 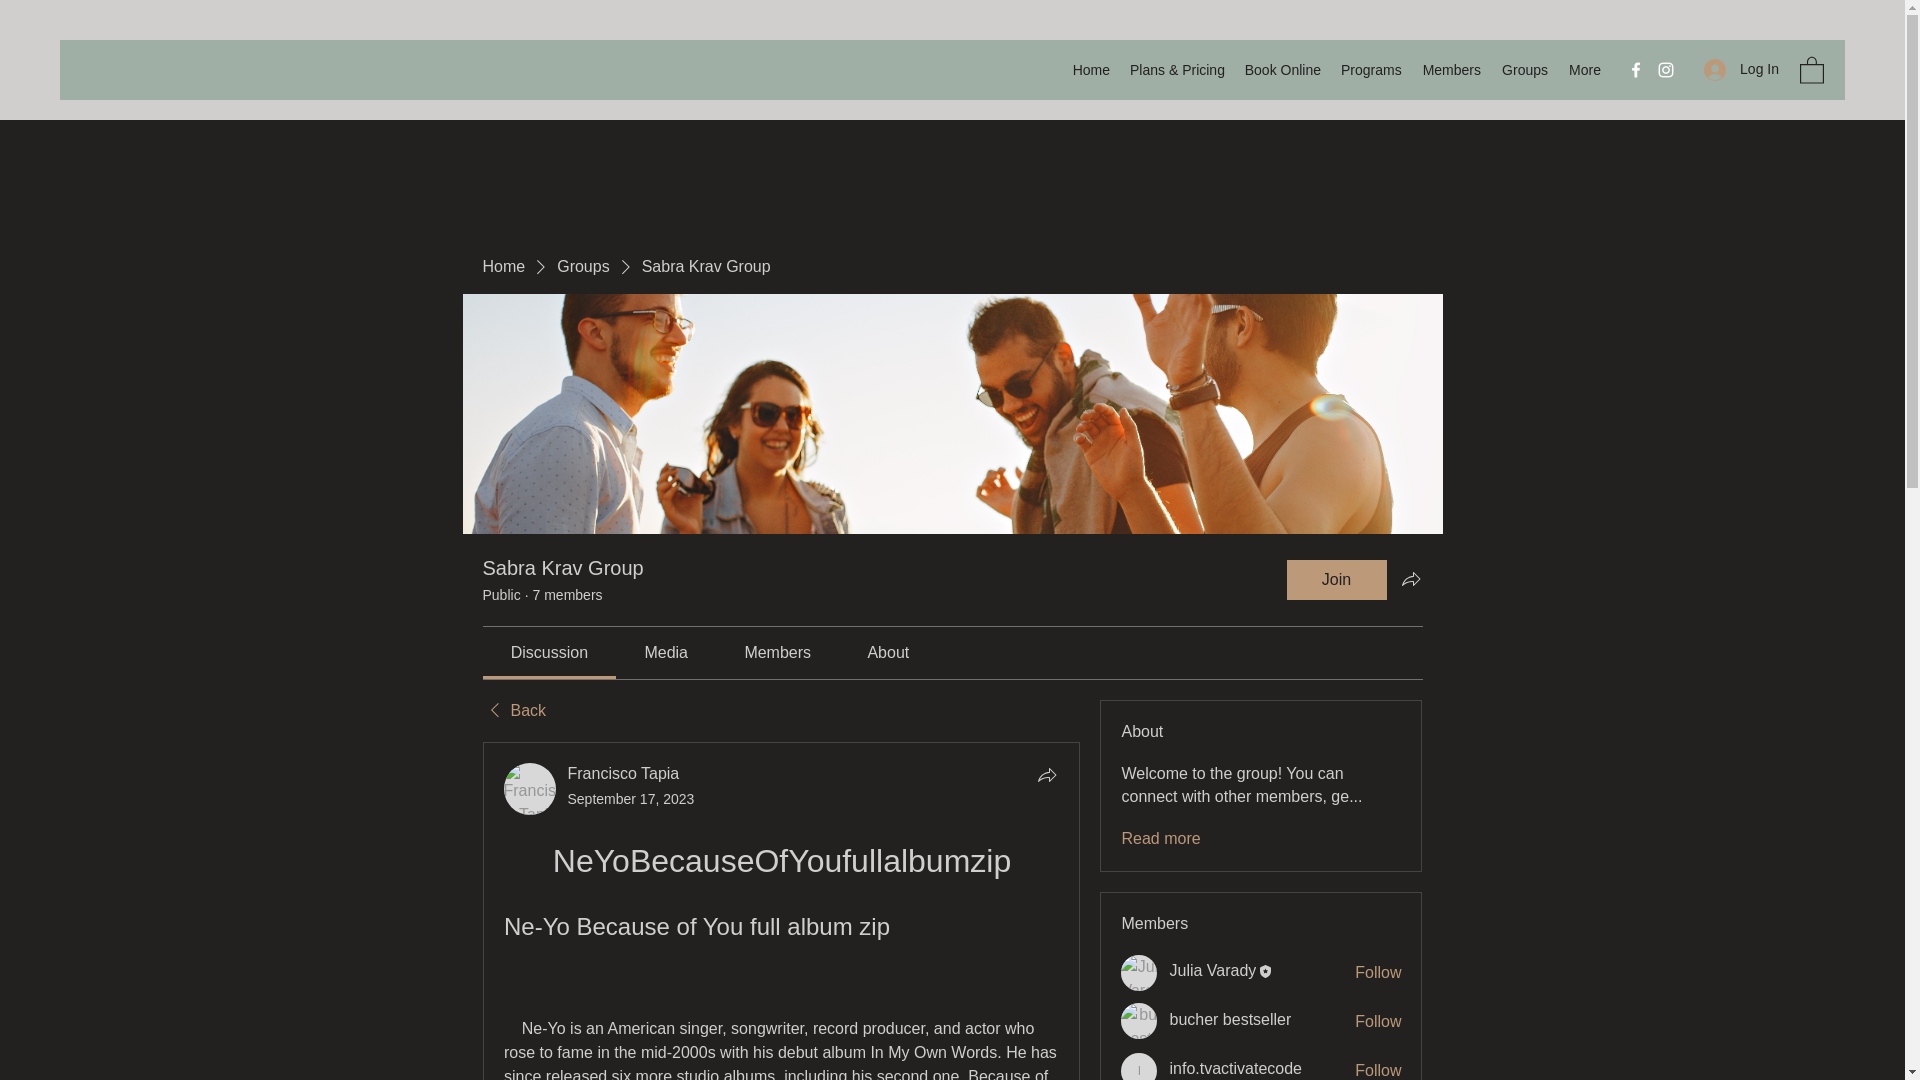 What do you see at coordinates (1378, 1070) in the screenshot?
I see `Follow` at bounding box center [1378, 1070].